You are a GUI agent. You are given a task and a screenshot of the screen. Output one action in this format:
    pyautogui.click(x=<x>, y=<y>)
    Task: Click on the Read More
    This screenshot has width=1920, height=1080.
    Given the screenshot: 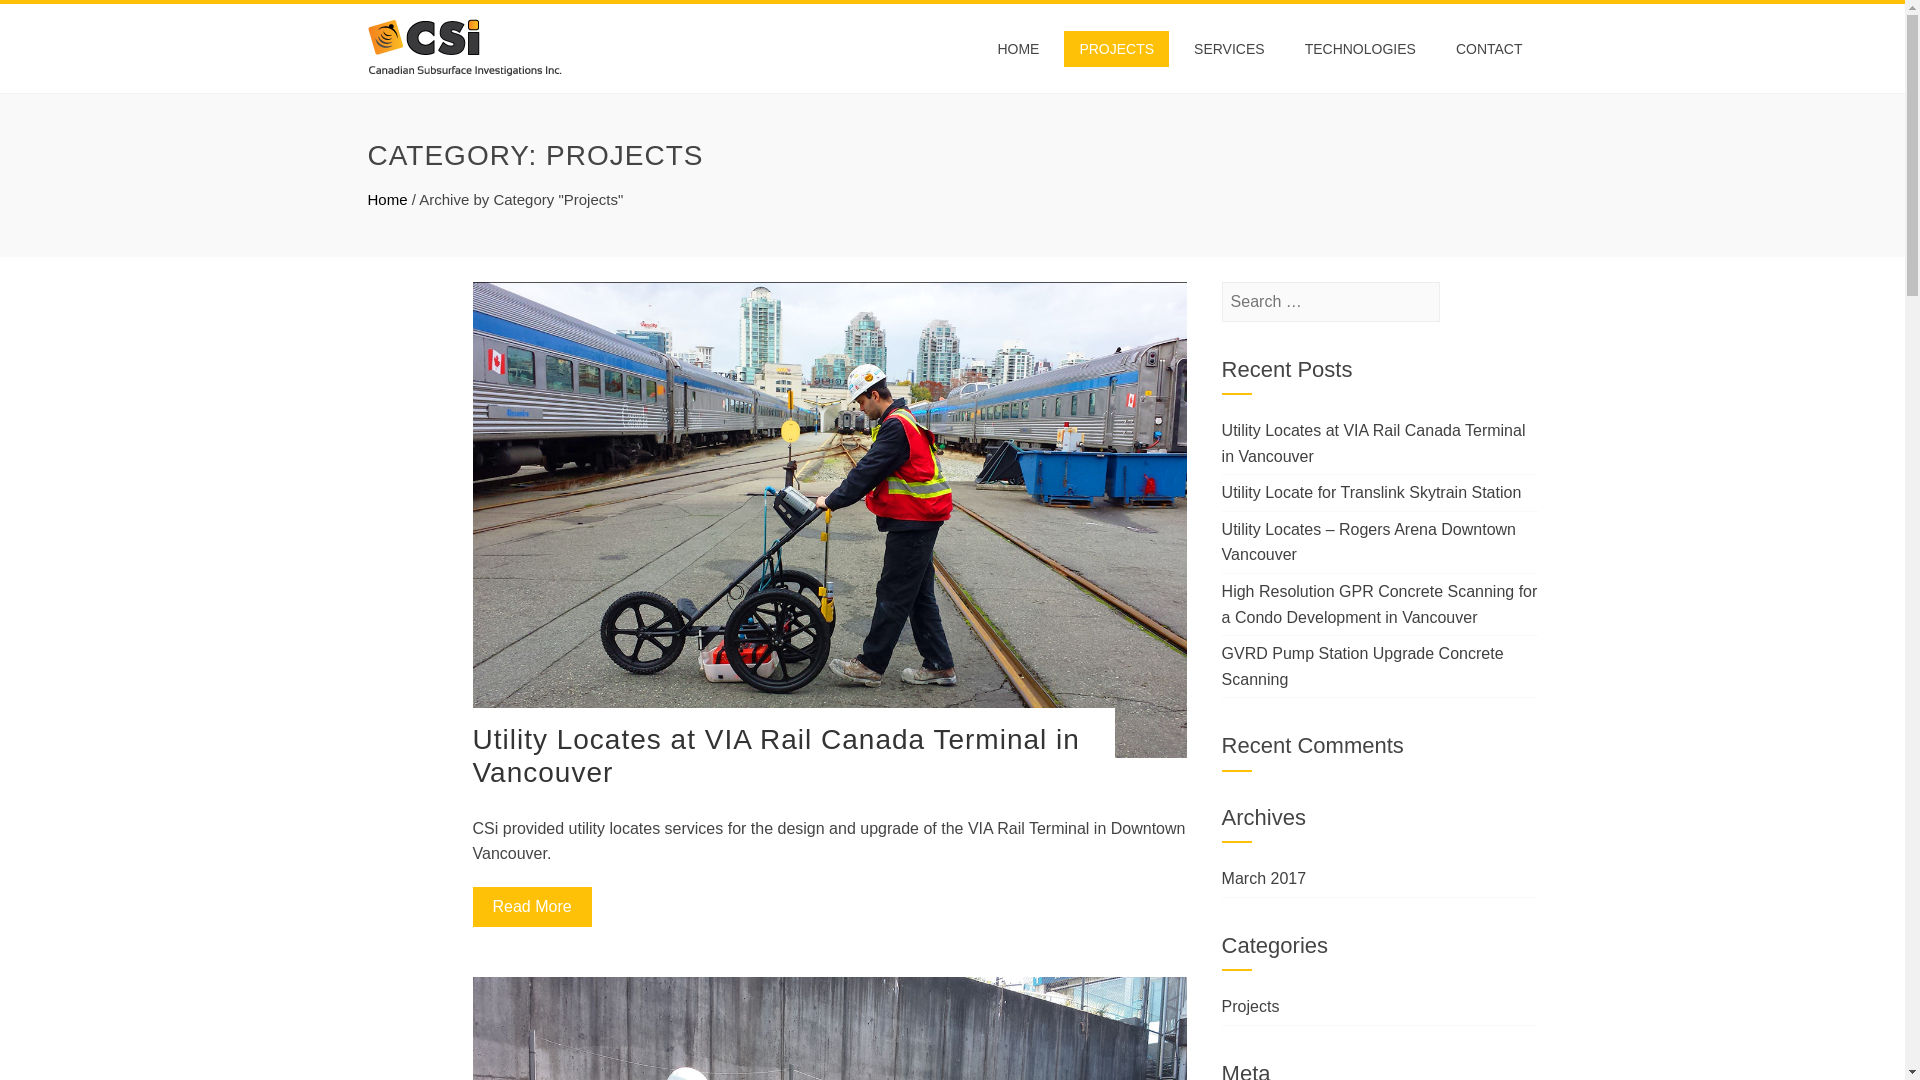 What is the action you would take?
    pyautogui.click(x=532, y=906)
    